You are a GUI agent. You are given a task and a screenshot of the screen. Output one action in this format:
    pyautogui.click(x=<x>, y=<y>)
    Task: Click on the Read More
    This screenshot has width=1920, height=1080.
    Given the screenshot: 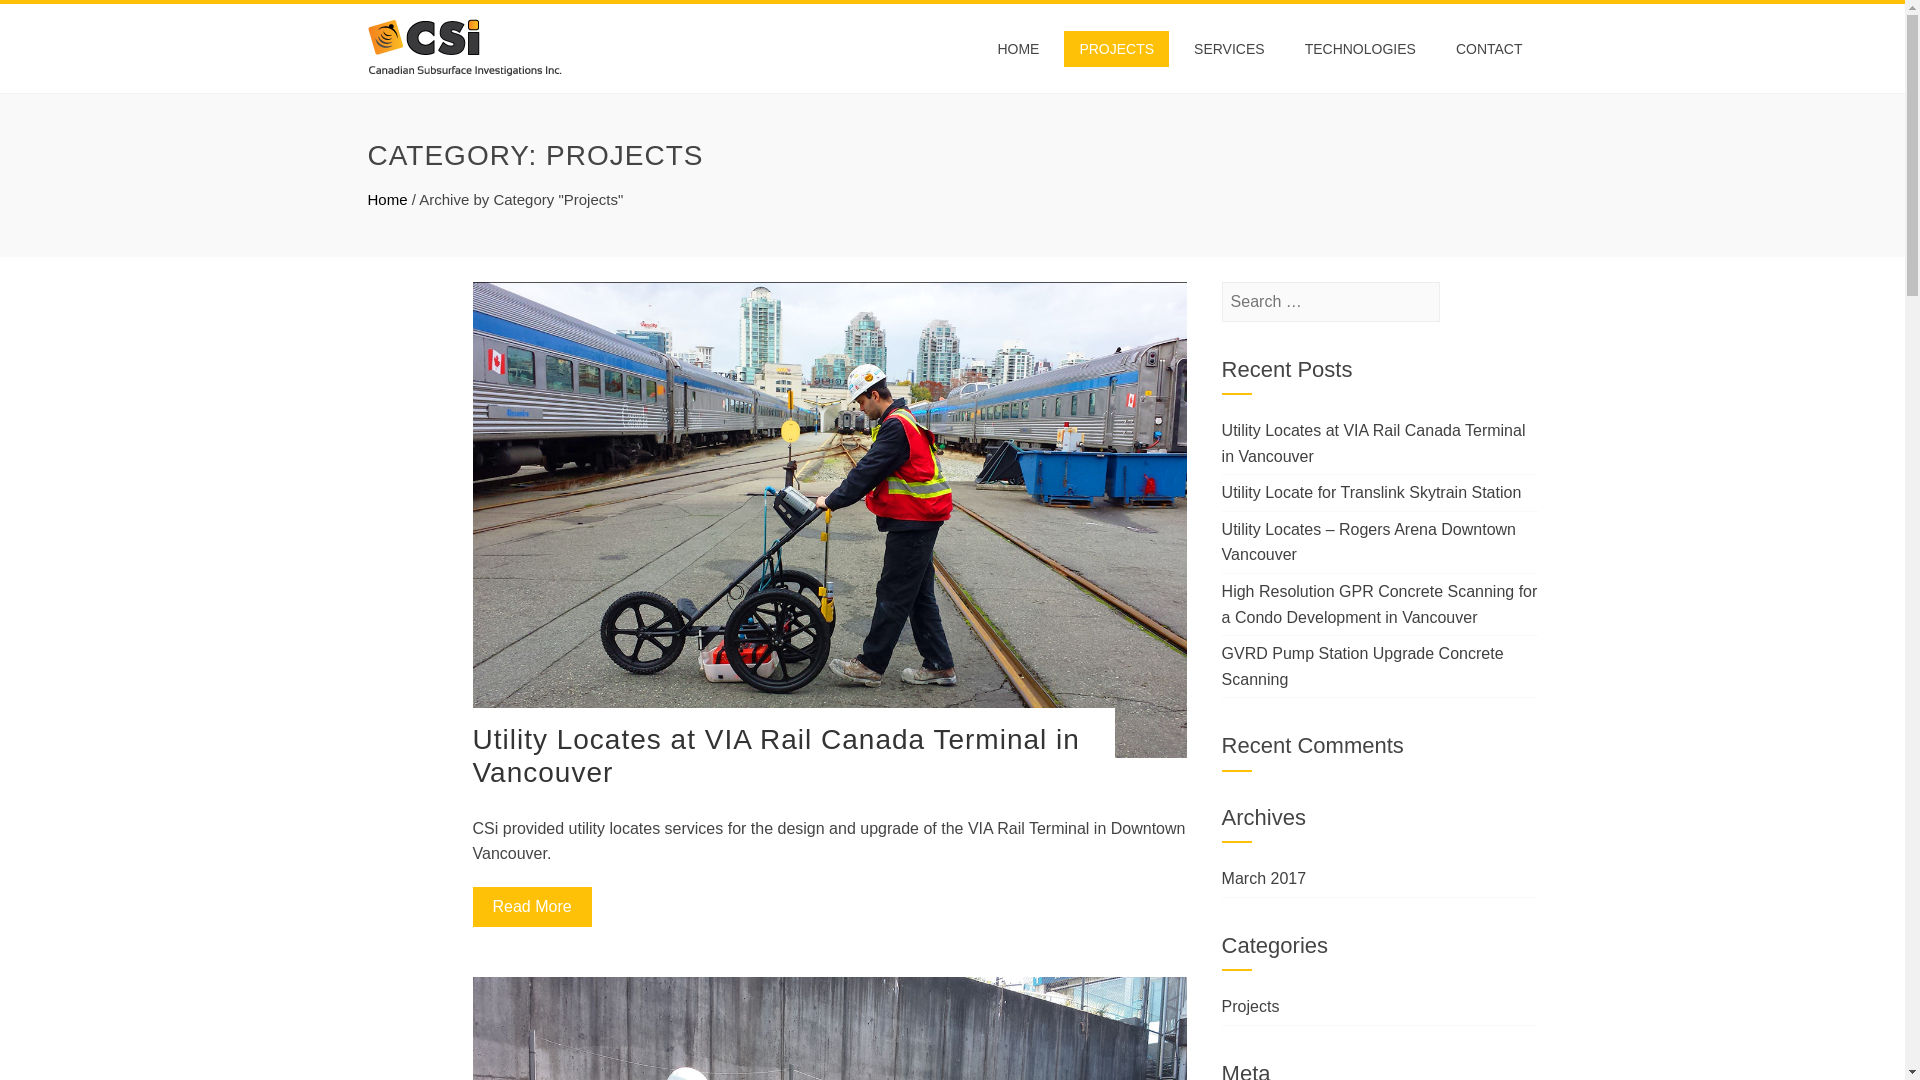 What is the action you would take?
    pyautogui.click(x=532, y=906)
    